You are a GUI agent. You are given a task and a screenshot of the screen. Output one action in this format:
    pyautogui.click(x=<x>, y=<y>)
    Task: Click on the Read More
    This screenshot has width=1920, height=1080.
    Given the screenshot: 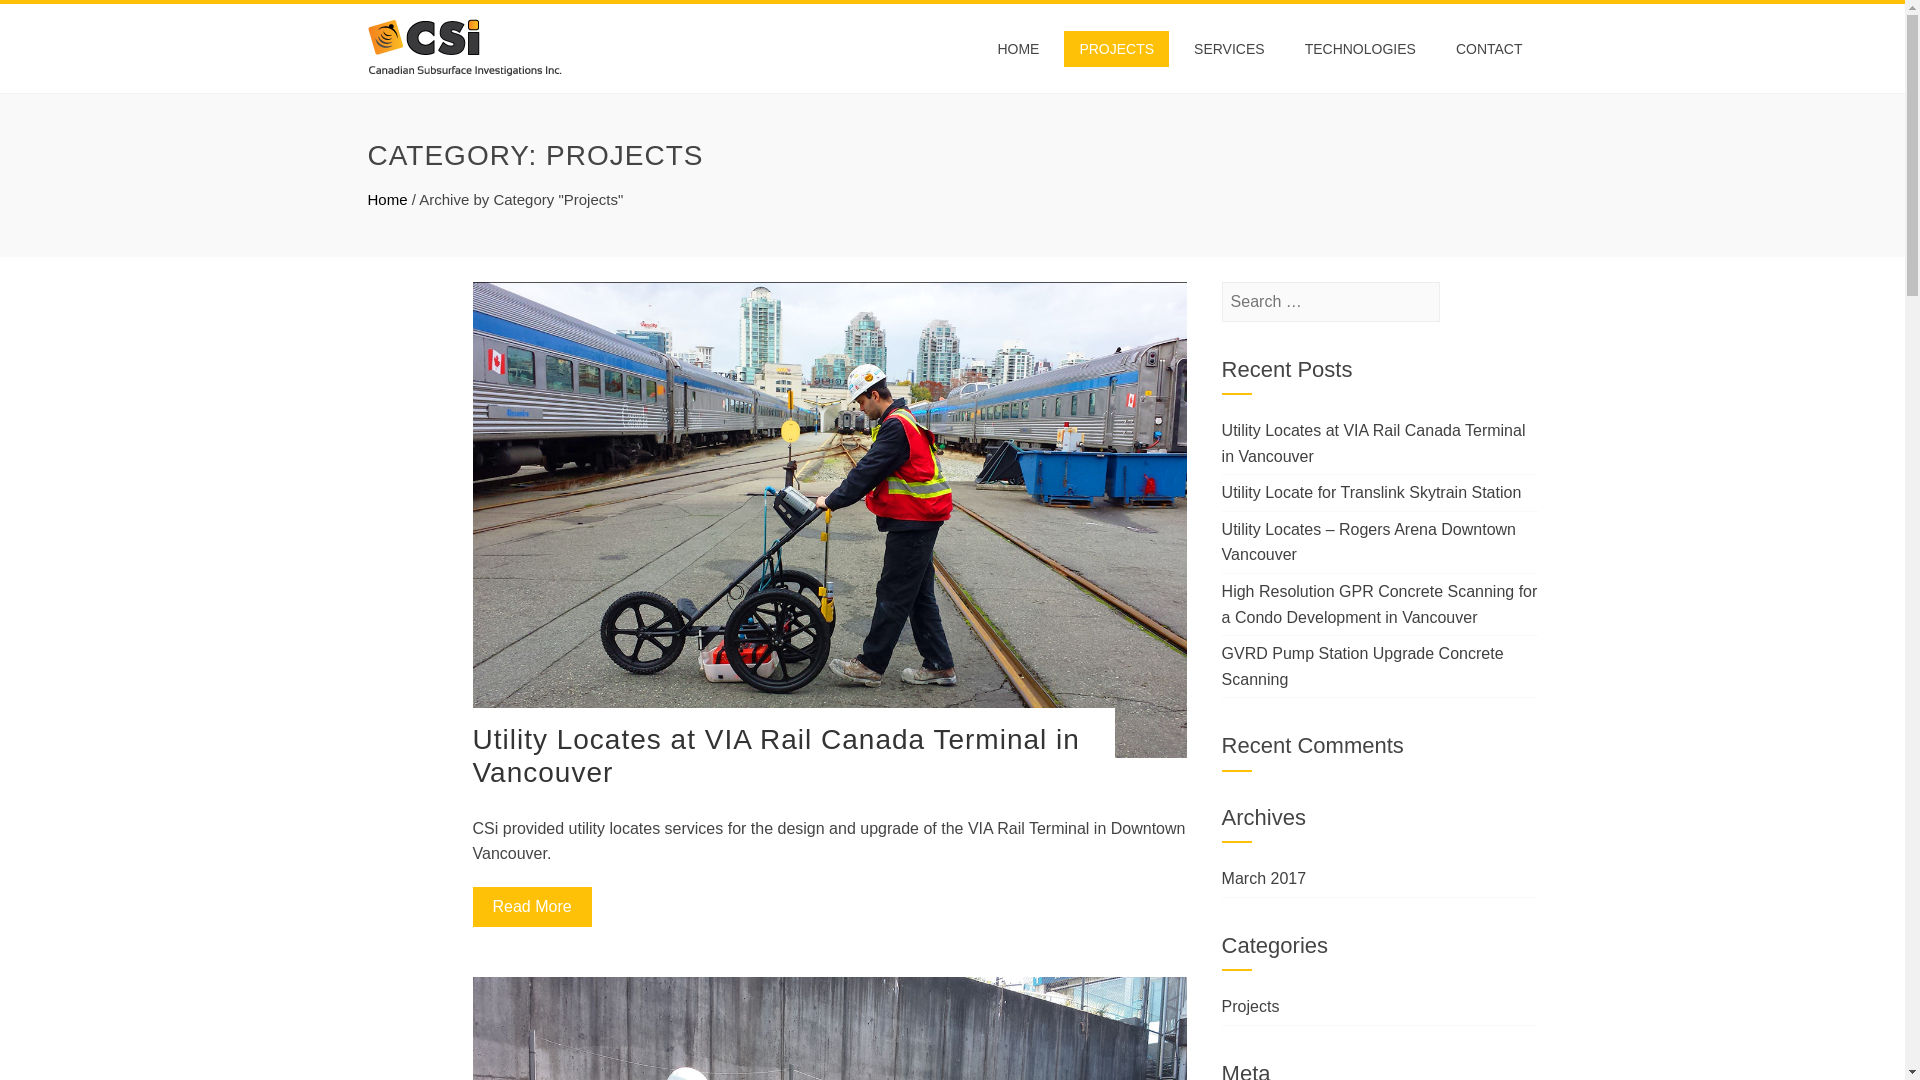 What is the action you would take?
    pyautogui.click(x=532, y=906)
    